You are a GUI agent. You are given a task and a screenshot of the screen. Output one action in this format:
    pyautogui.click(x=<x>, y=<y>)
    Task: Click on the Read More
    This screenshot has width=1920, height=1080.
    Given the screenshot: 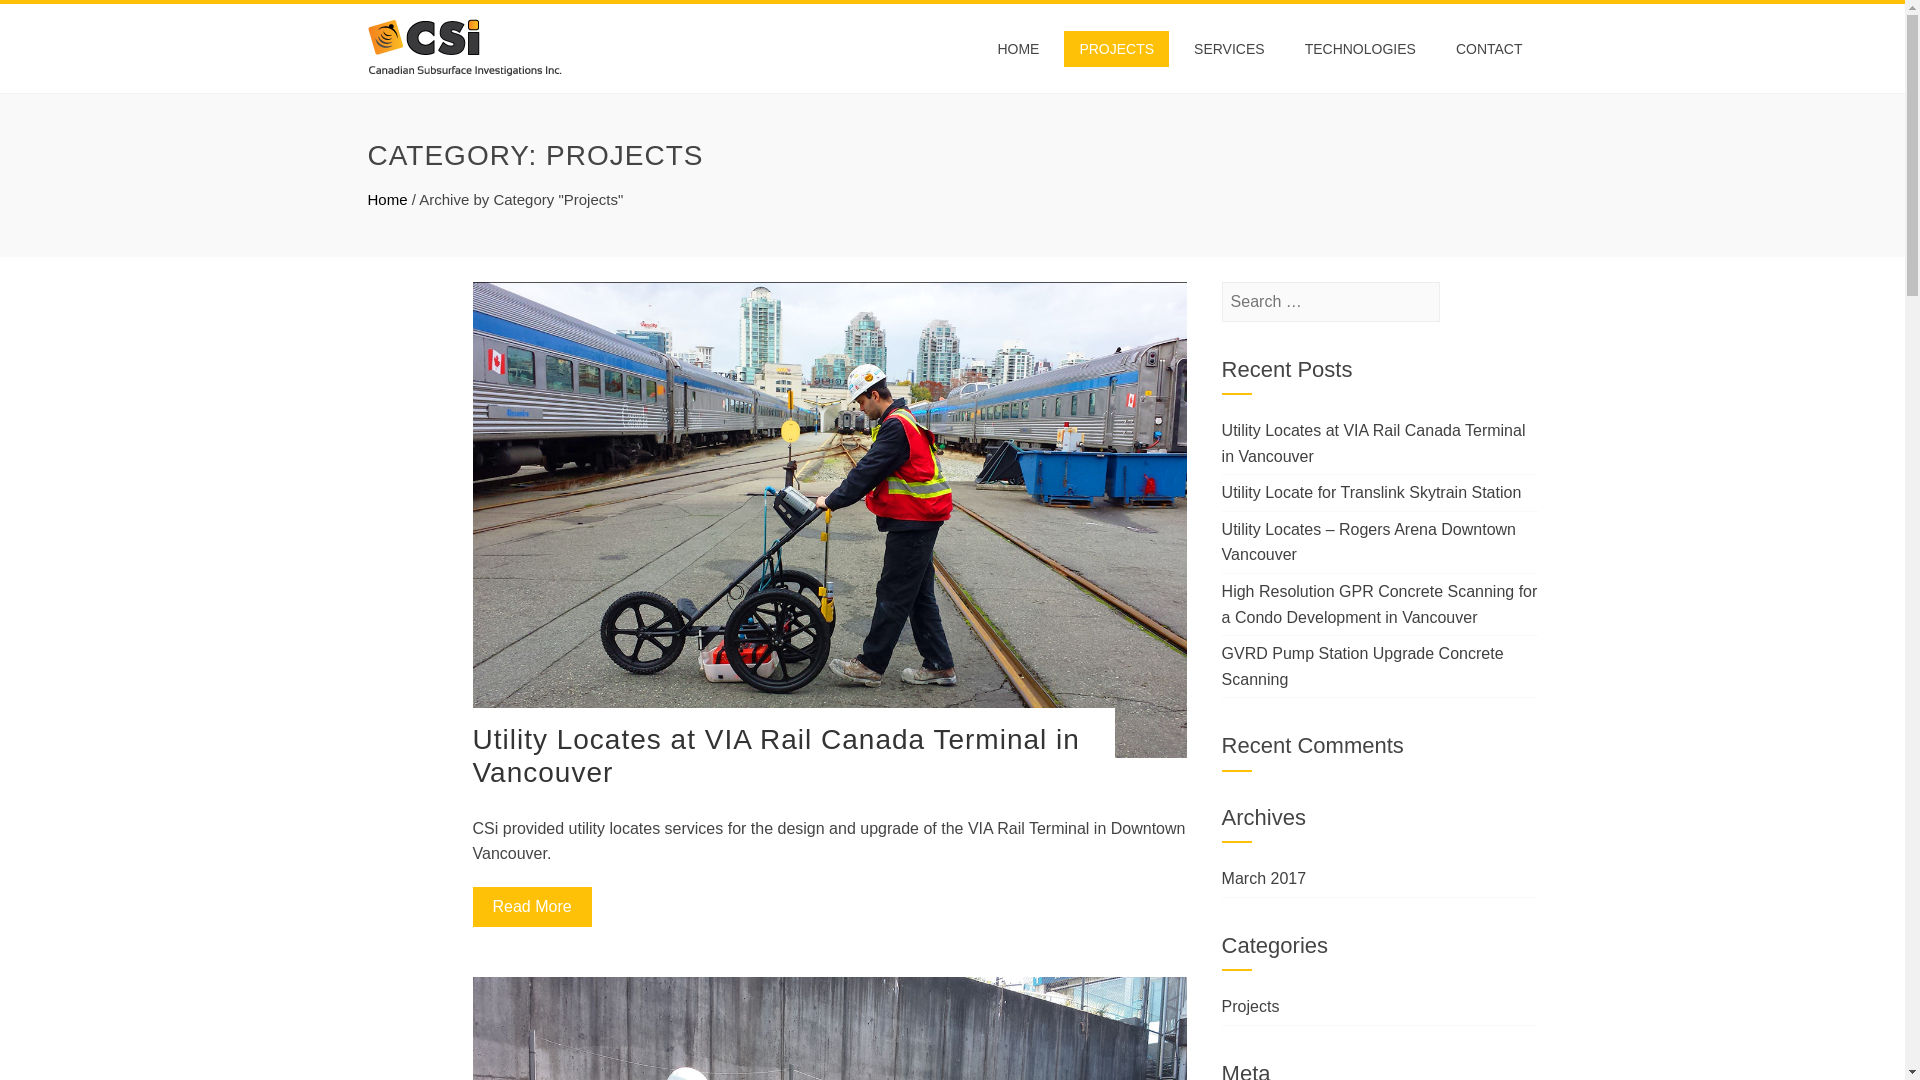 What is the action you would take?
    pyautogui.click(x=532, y=906)
    